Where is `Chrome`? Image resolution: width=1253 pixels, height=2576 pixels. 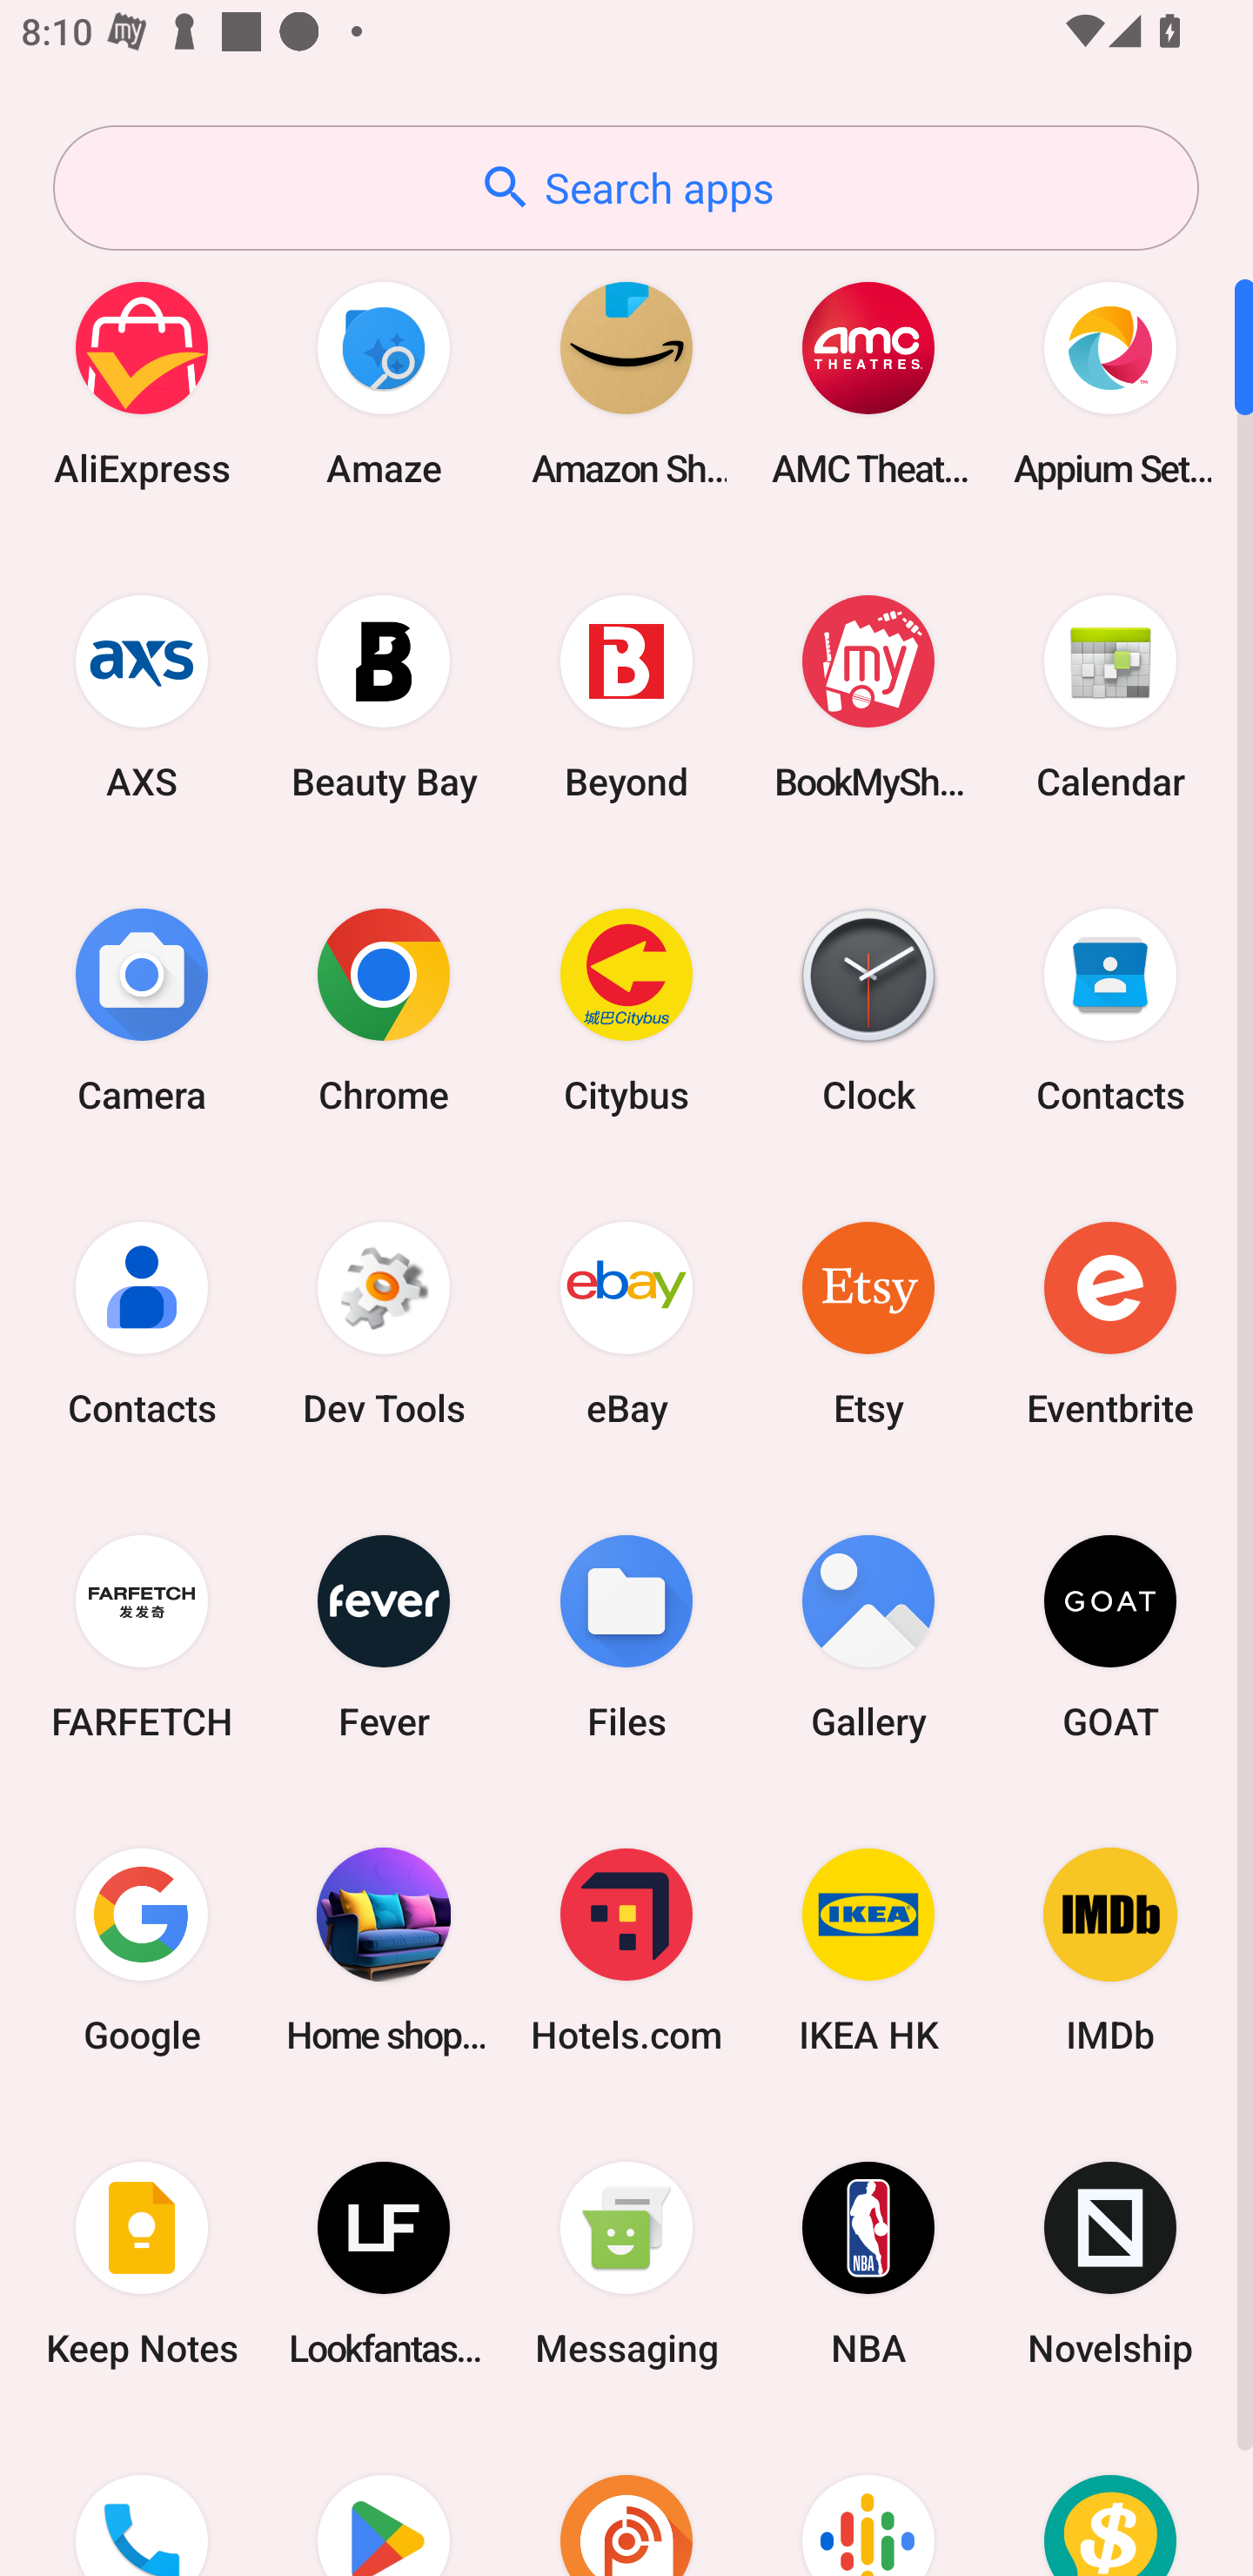
Chrome is located at coordinates (384, 1010).